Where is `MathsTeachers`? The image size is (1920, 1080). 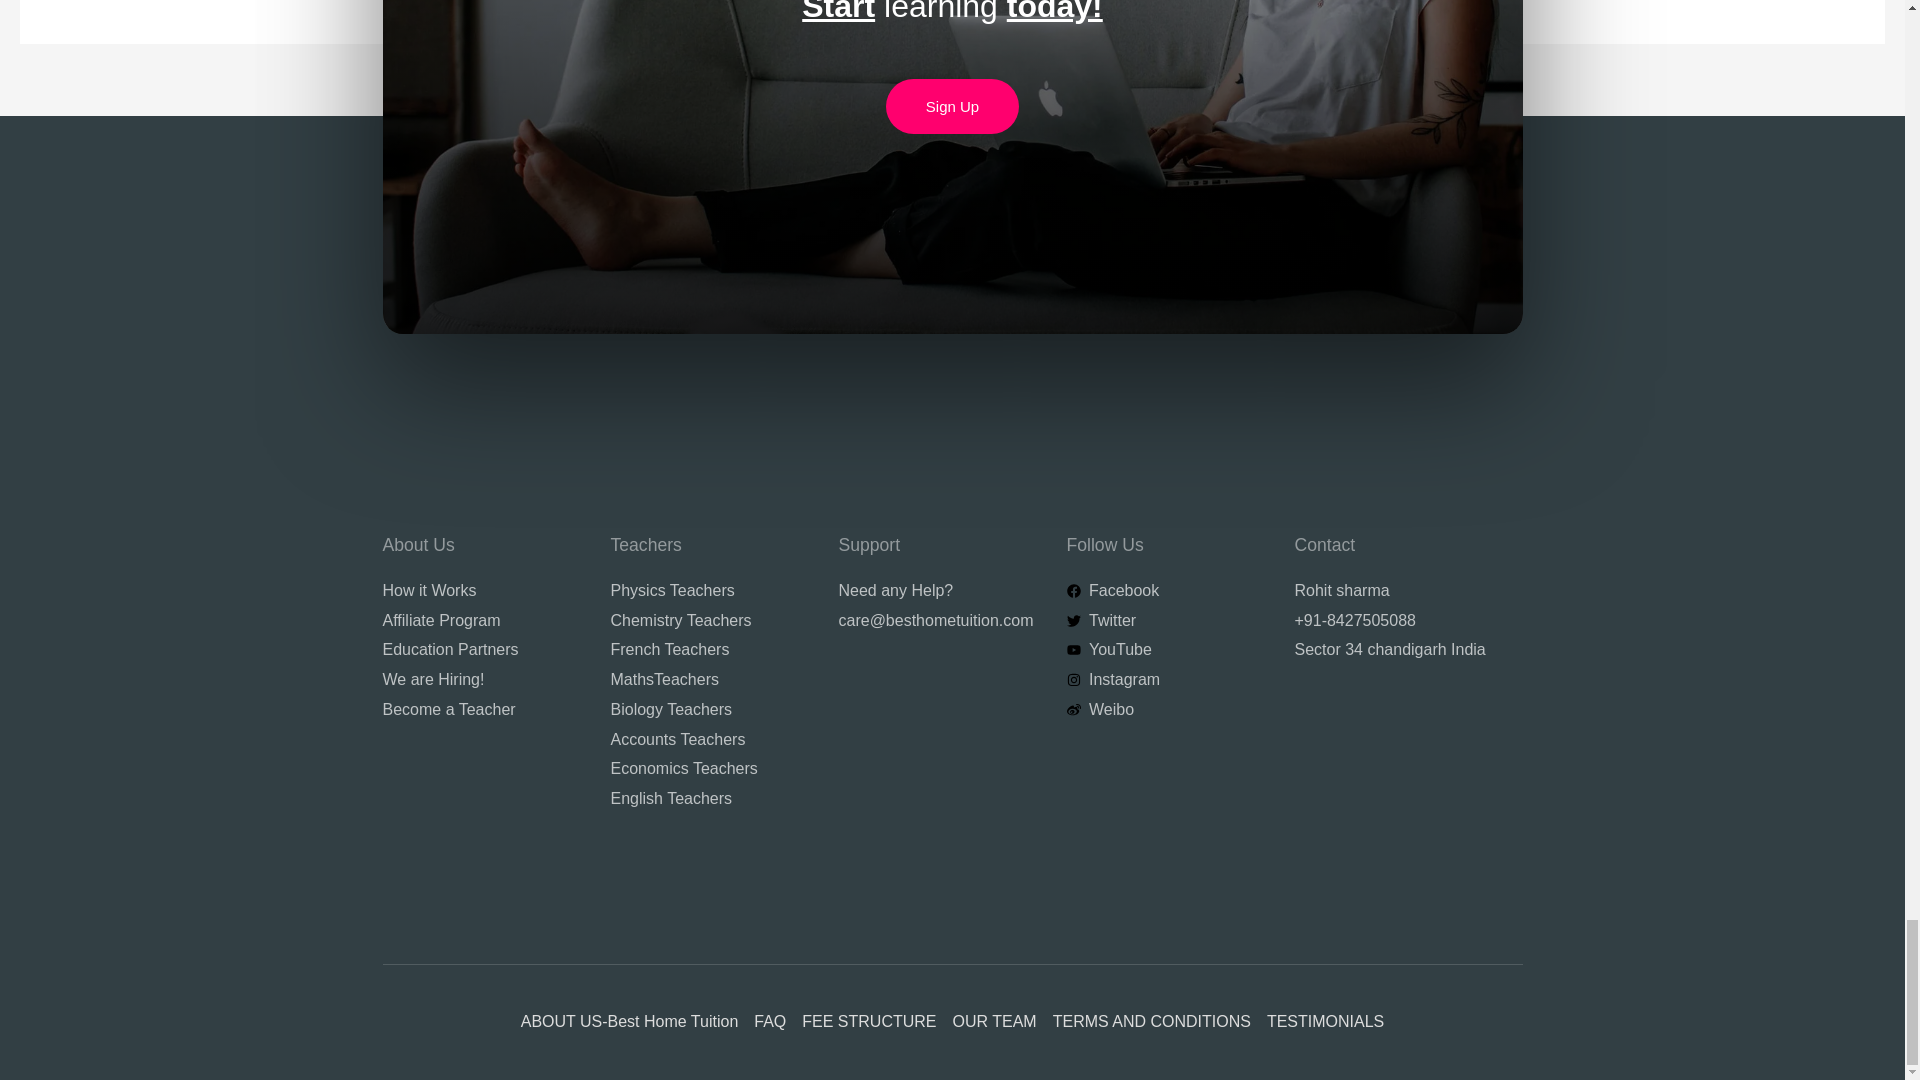
MathsTeachers is located at coordinates (711, 680).